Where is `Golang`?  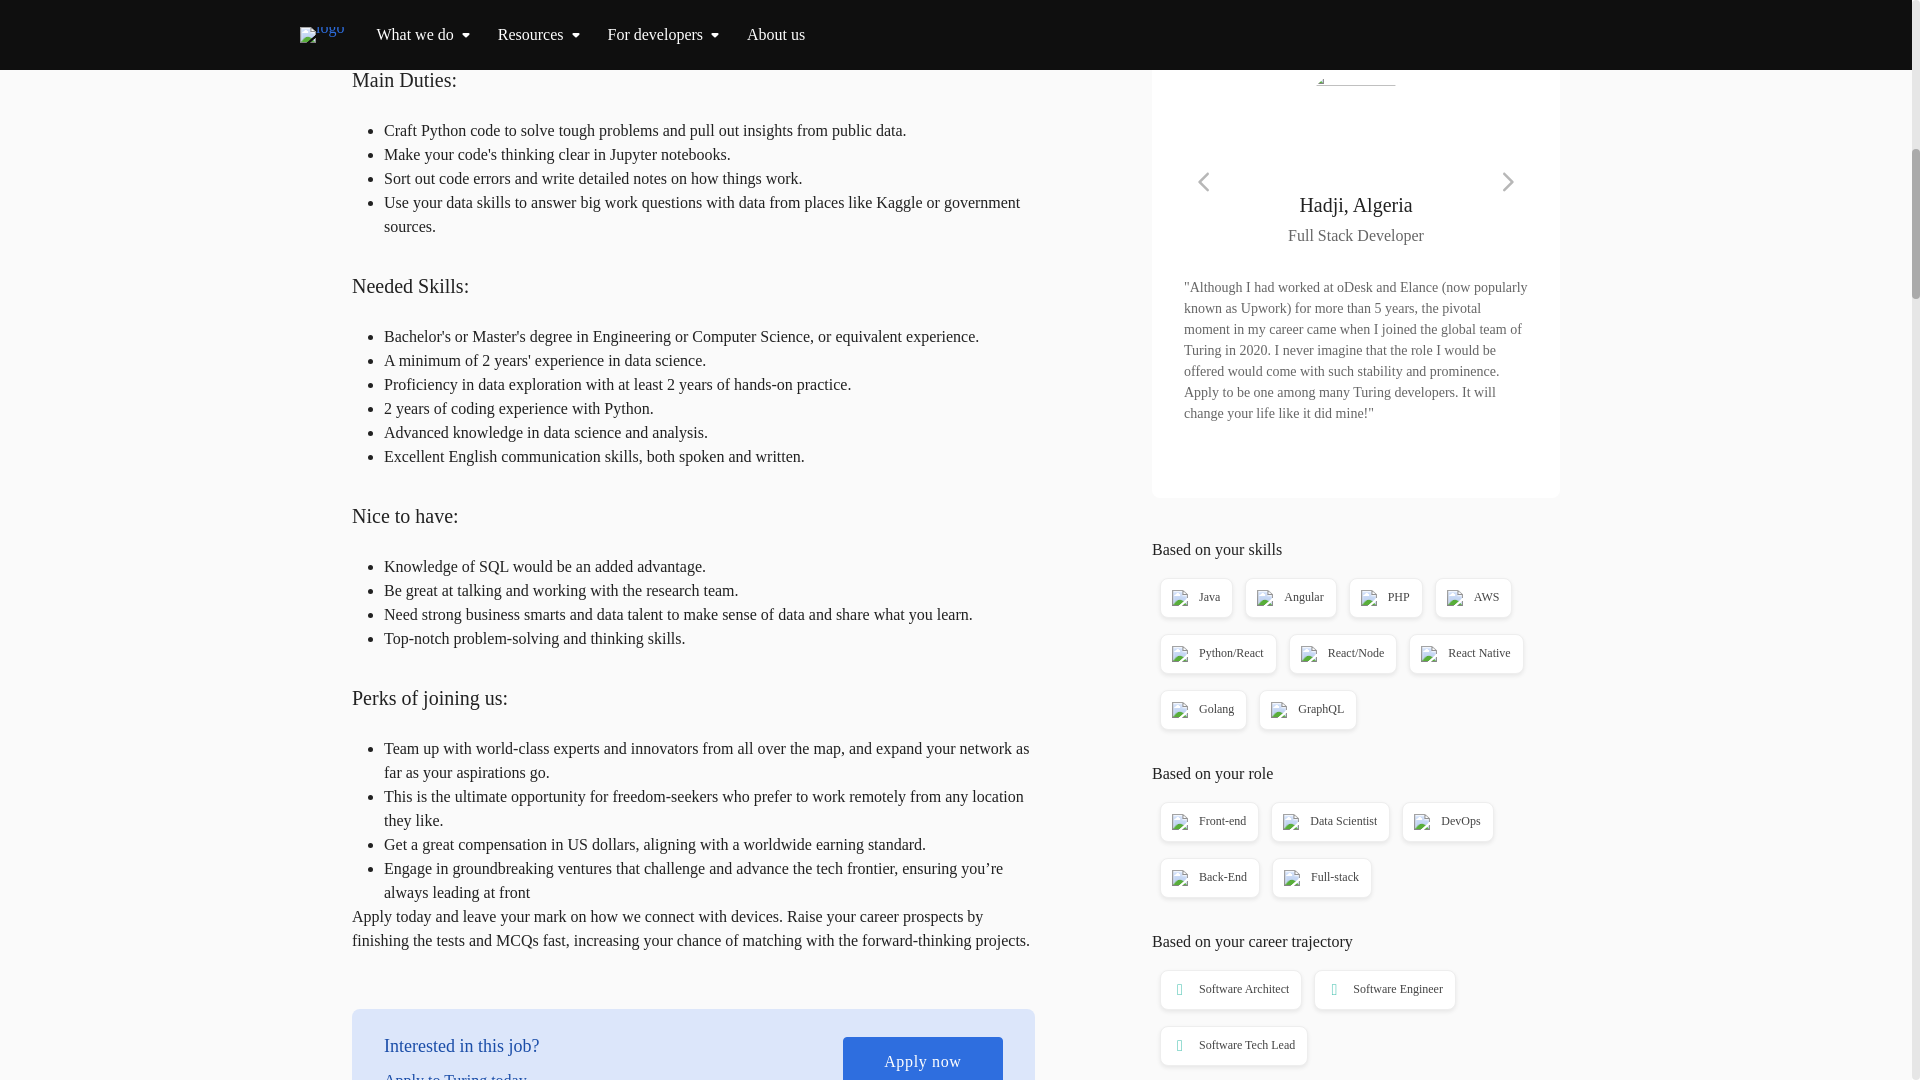 Golang is located at coordinates (1202, 709).